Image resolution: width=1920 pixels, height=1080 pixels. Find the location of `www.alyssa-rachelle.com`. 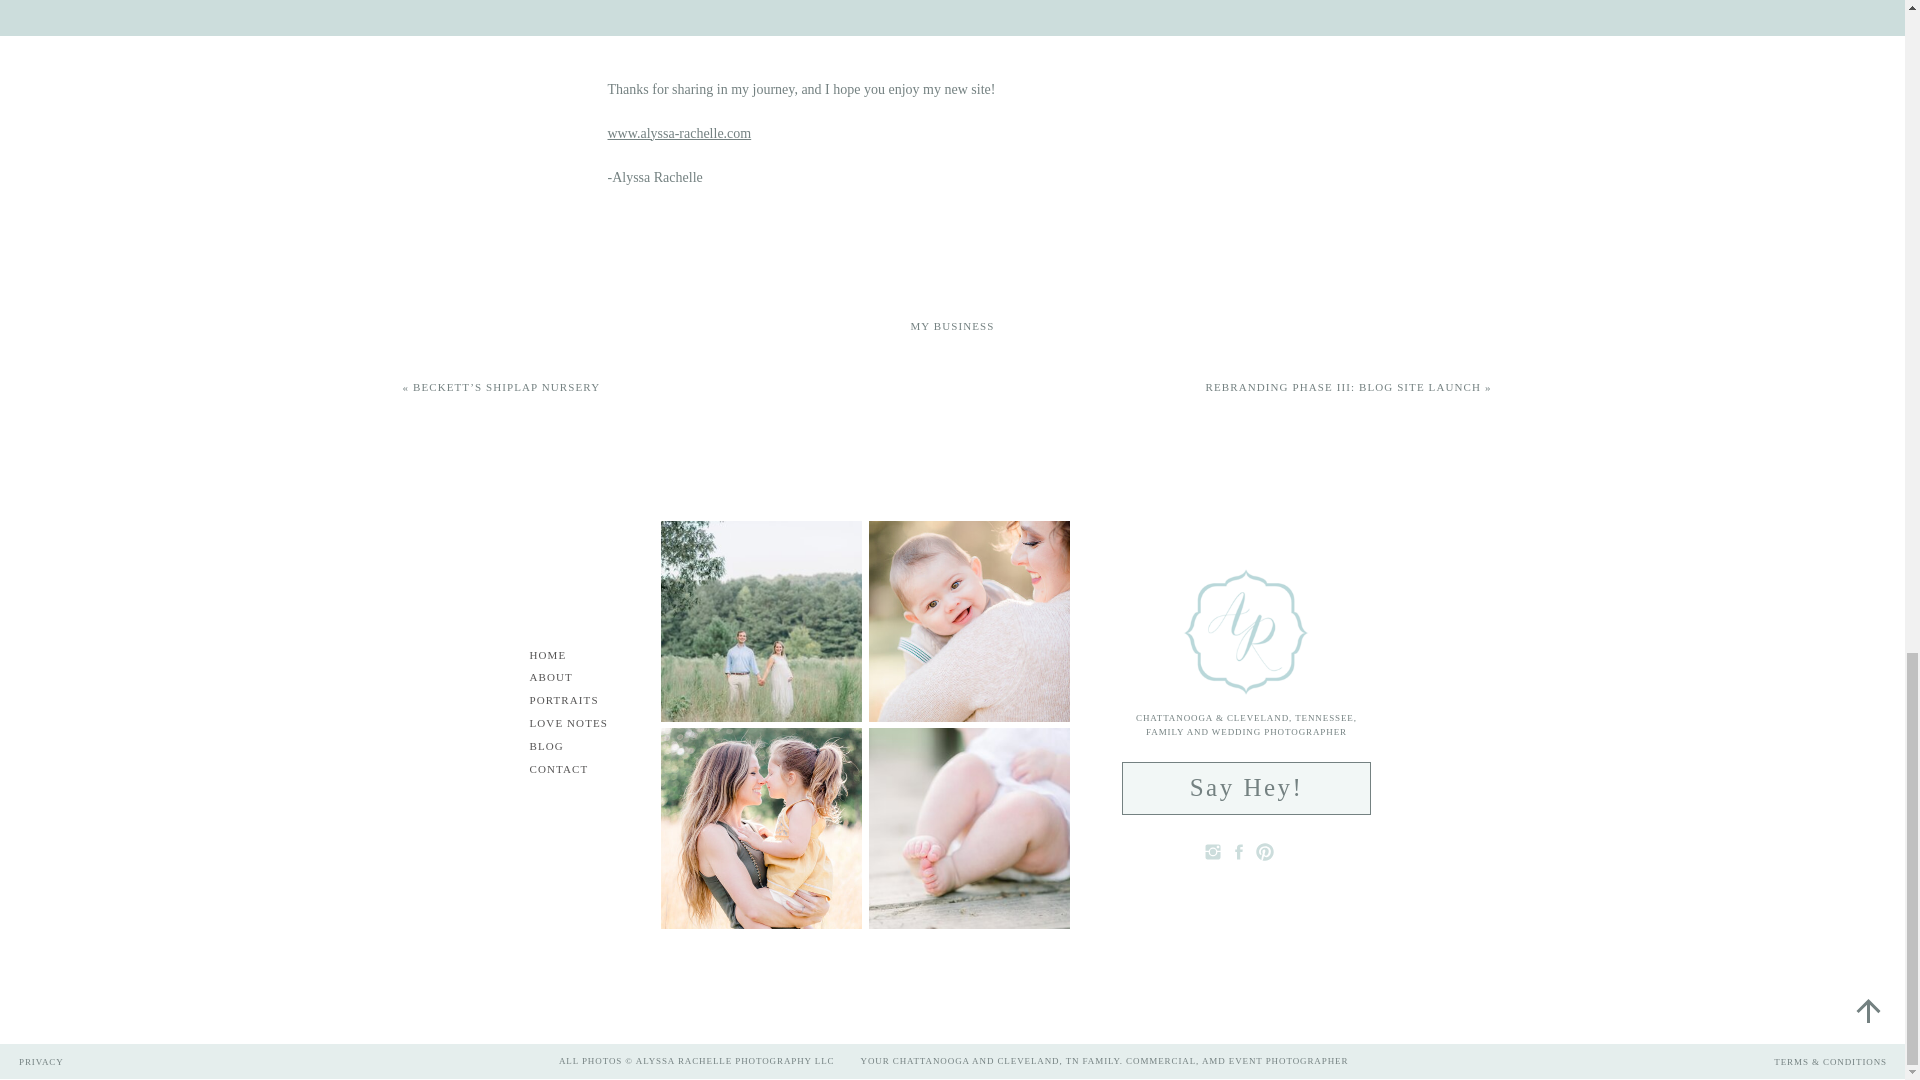

www.alyssa-rachelle.com is located at coordinates (680, 132).